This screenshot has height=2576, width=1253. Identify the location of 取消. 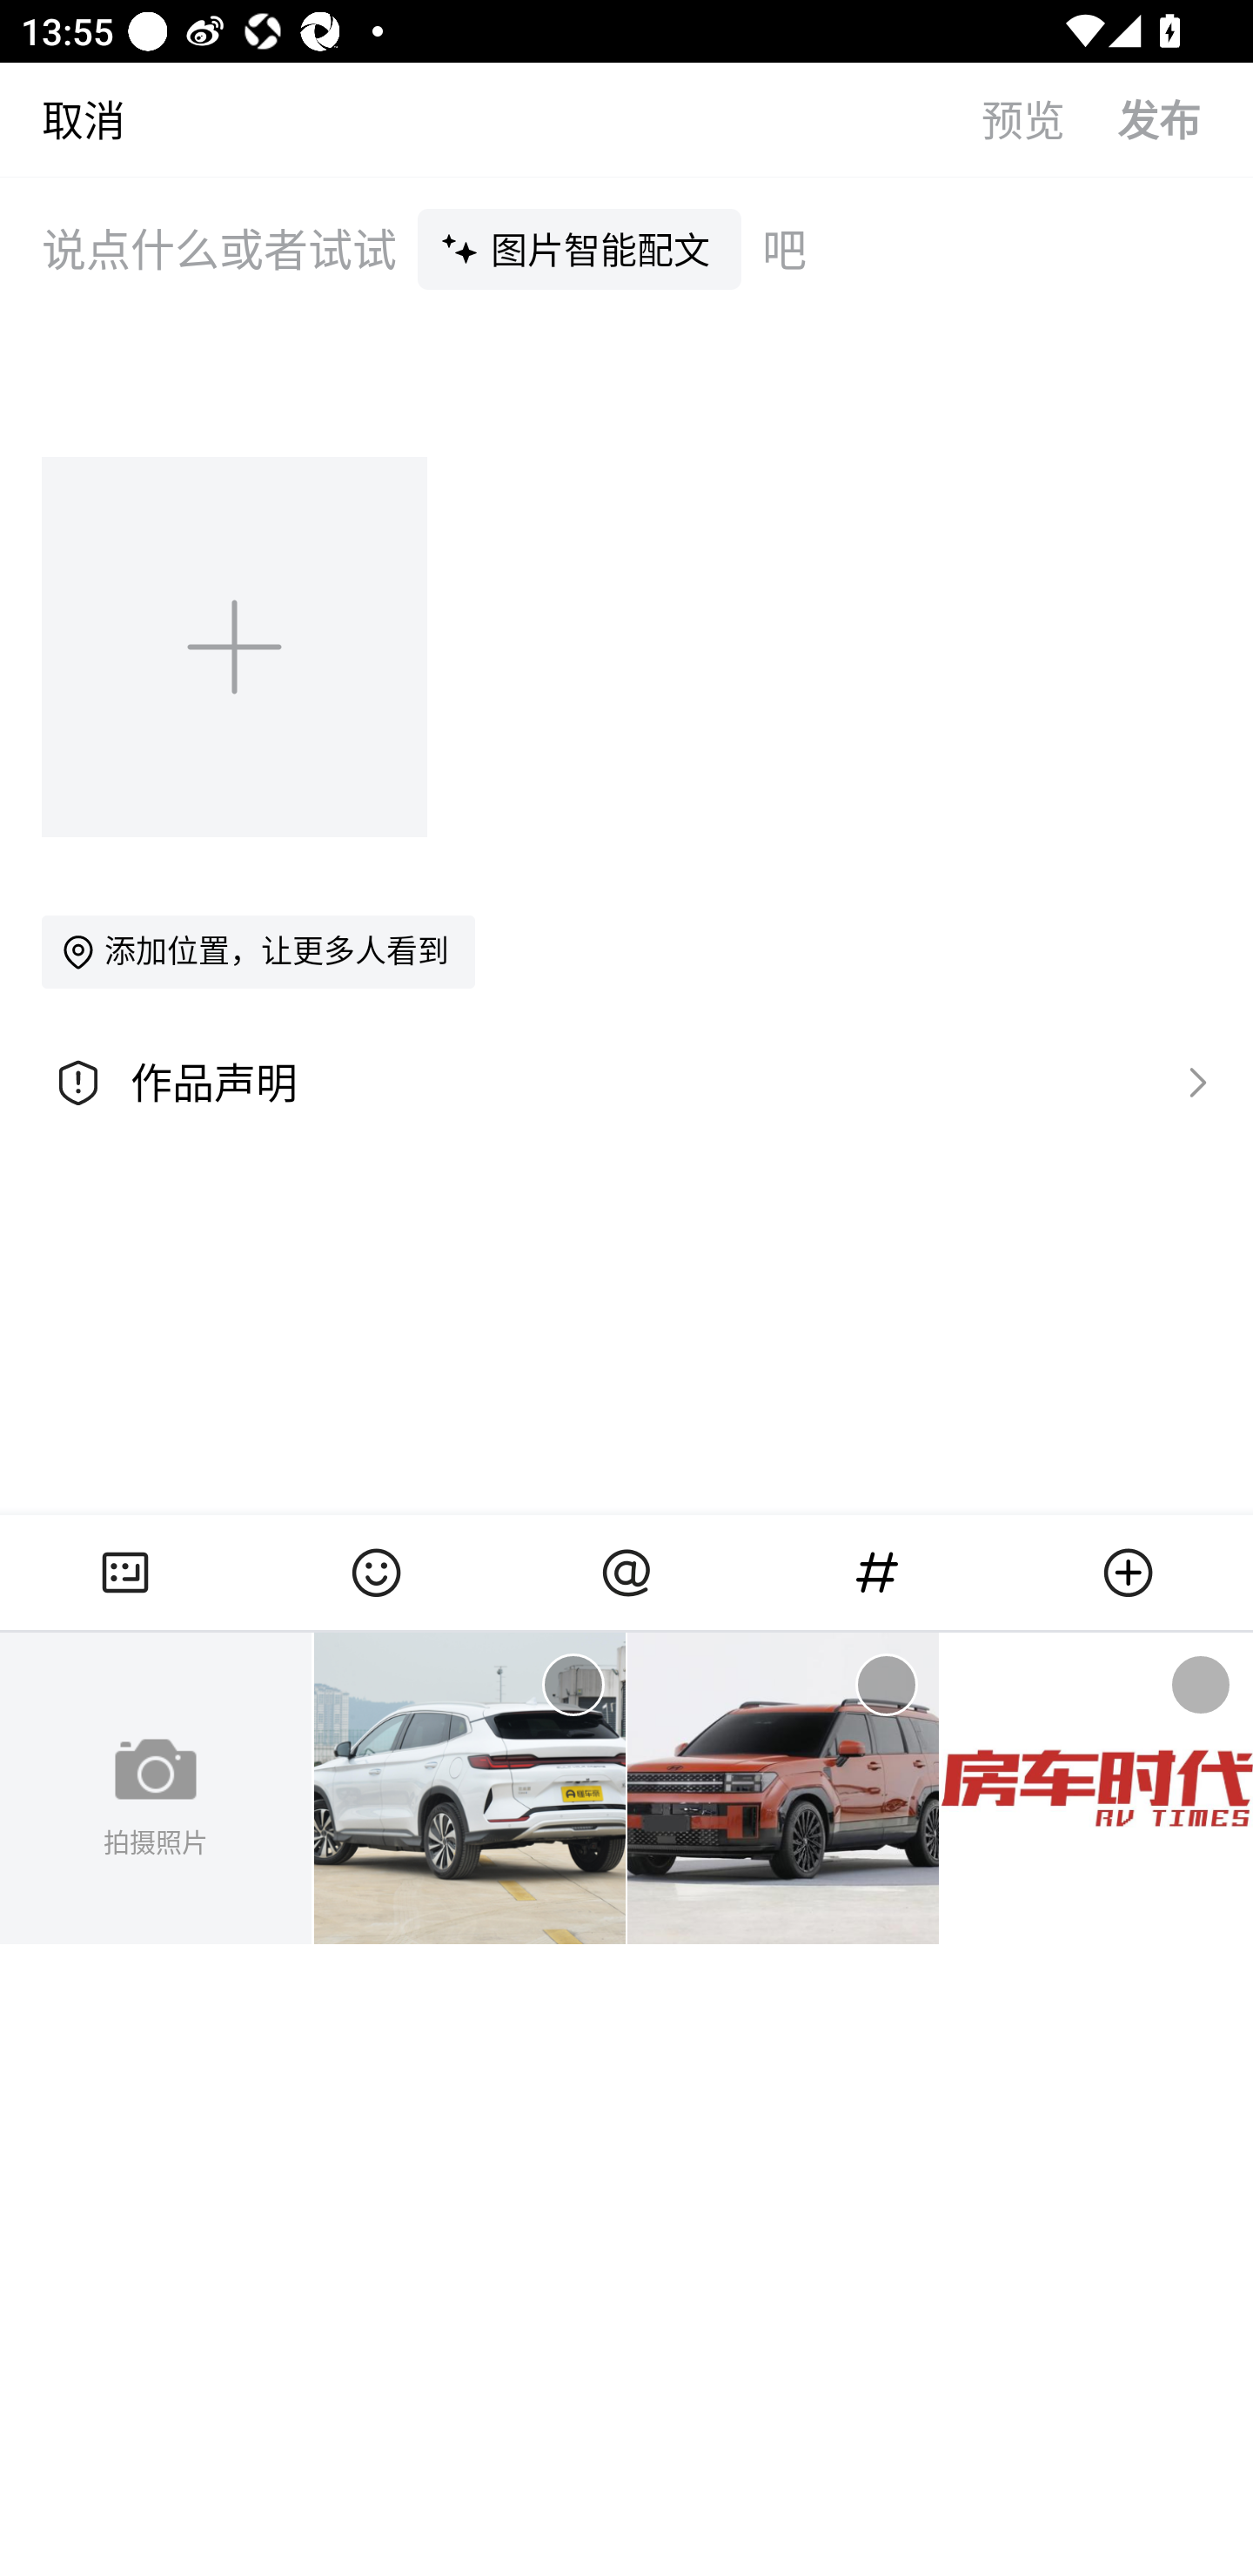
(63, 118).